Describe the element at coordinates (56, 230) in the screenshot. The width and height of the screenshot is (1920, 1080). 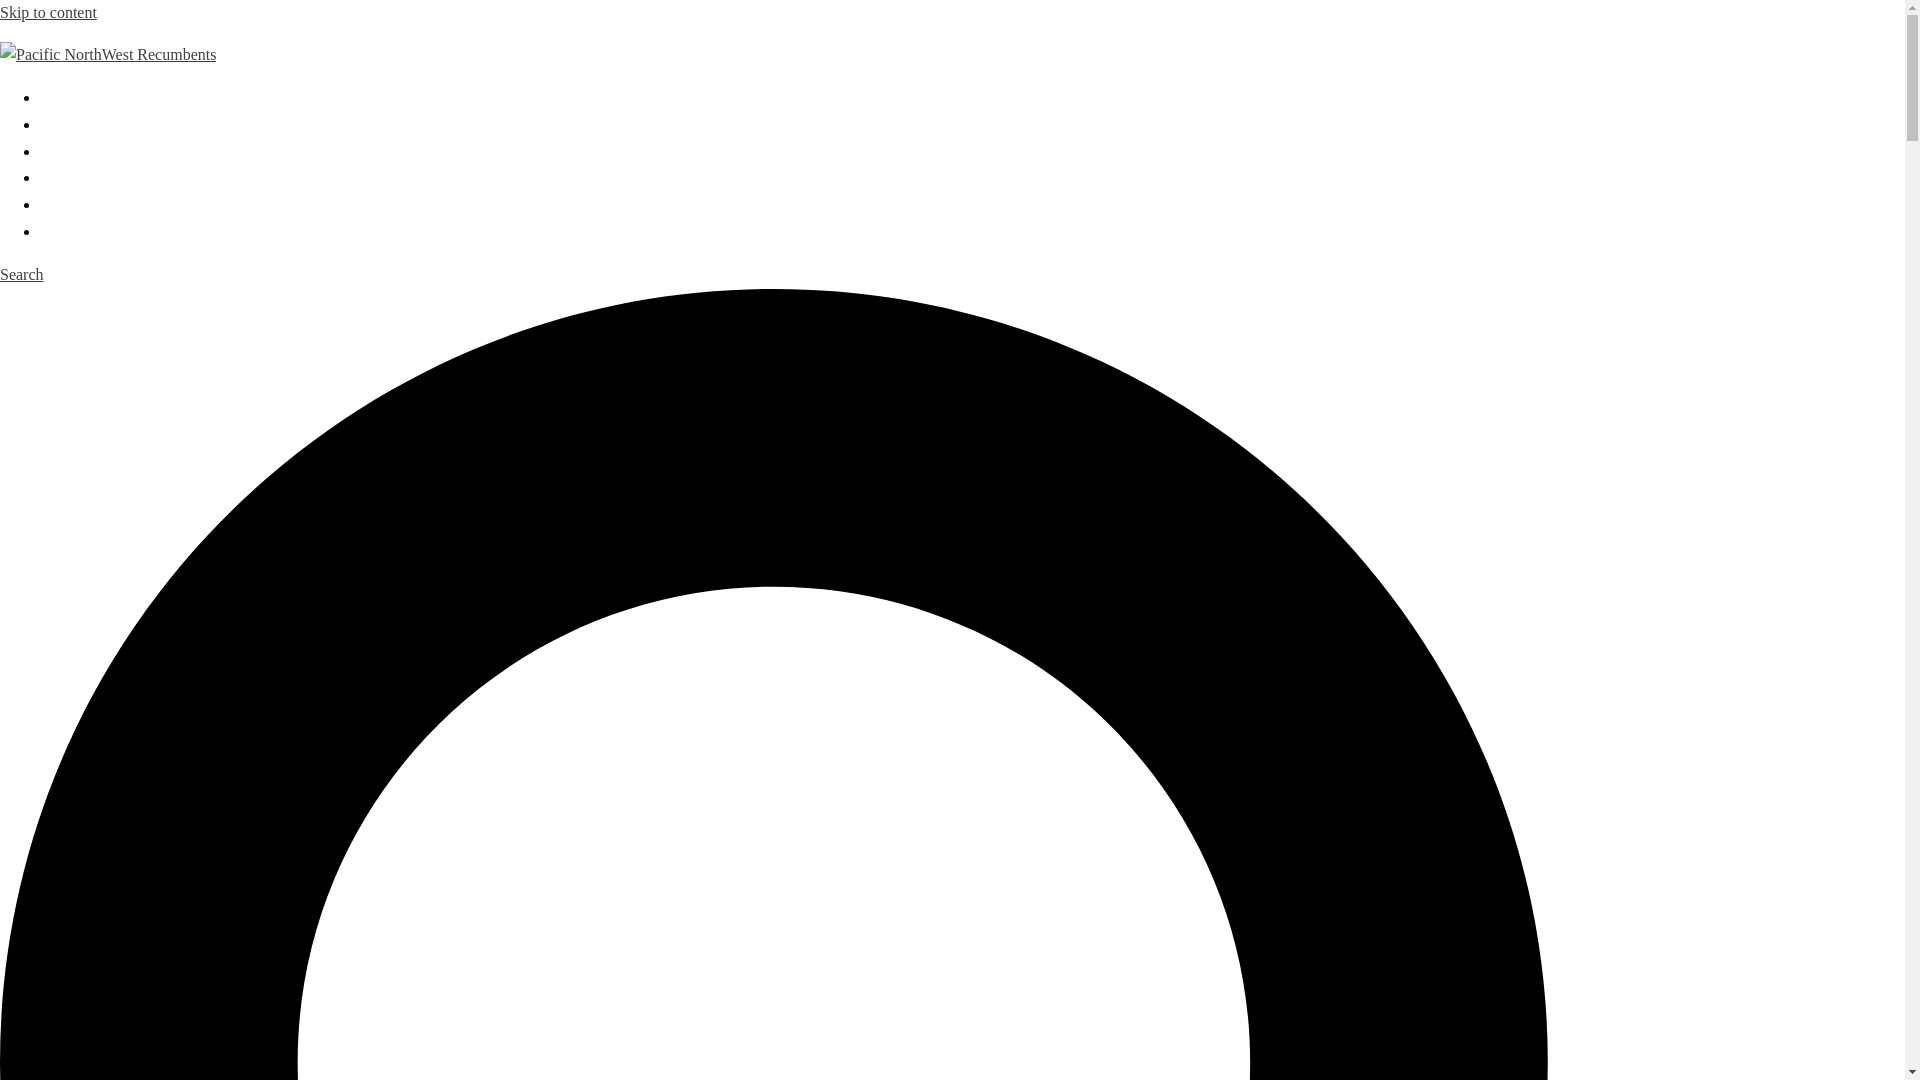
I see `FAQ` at that location.